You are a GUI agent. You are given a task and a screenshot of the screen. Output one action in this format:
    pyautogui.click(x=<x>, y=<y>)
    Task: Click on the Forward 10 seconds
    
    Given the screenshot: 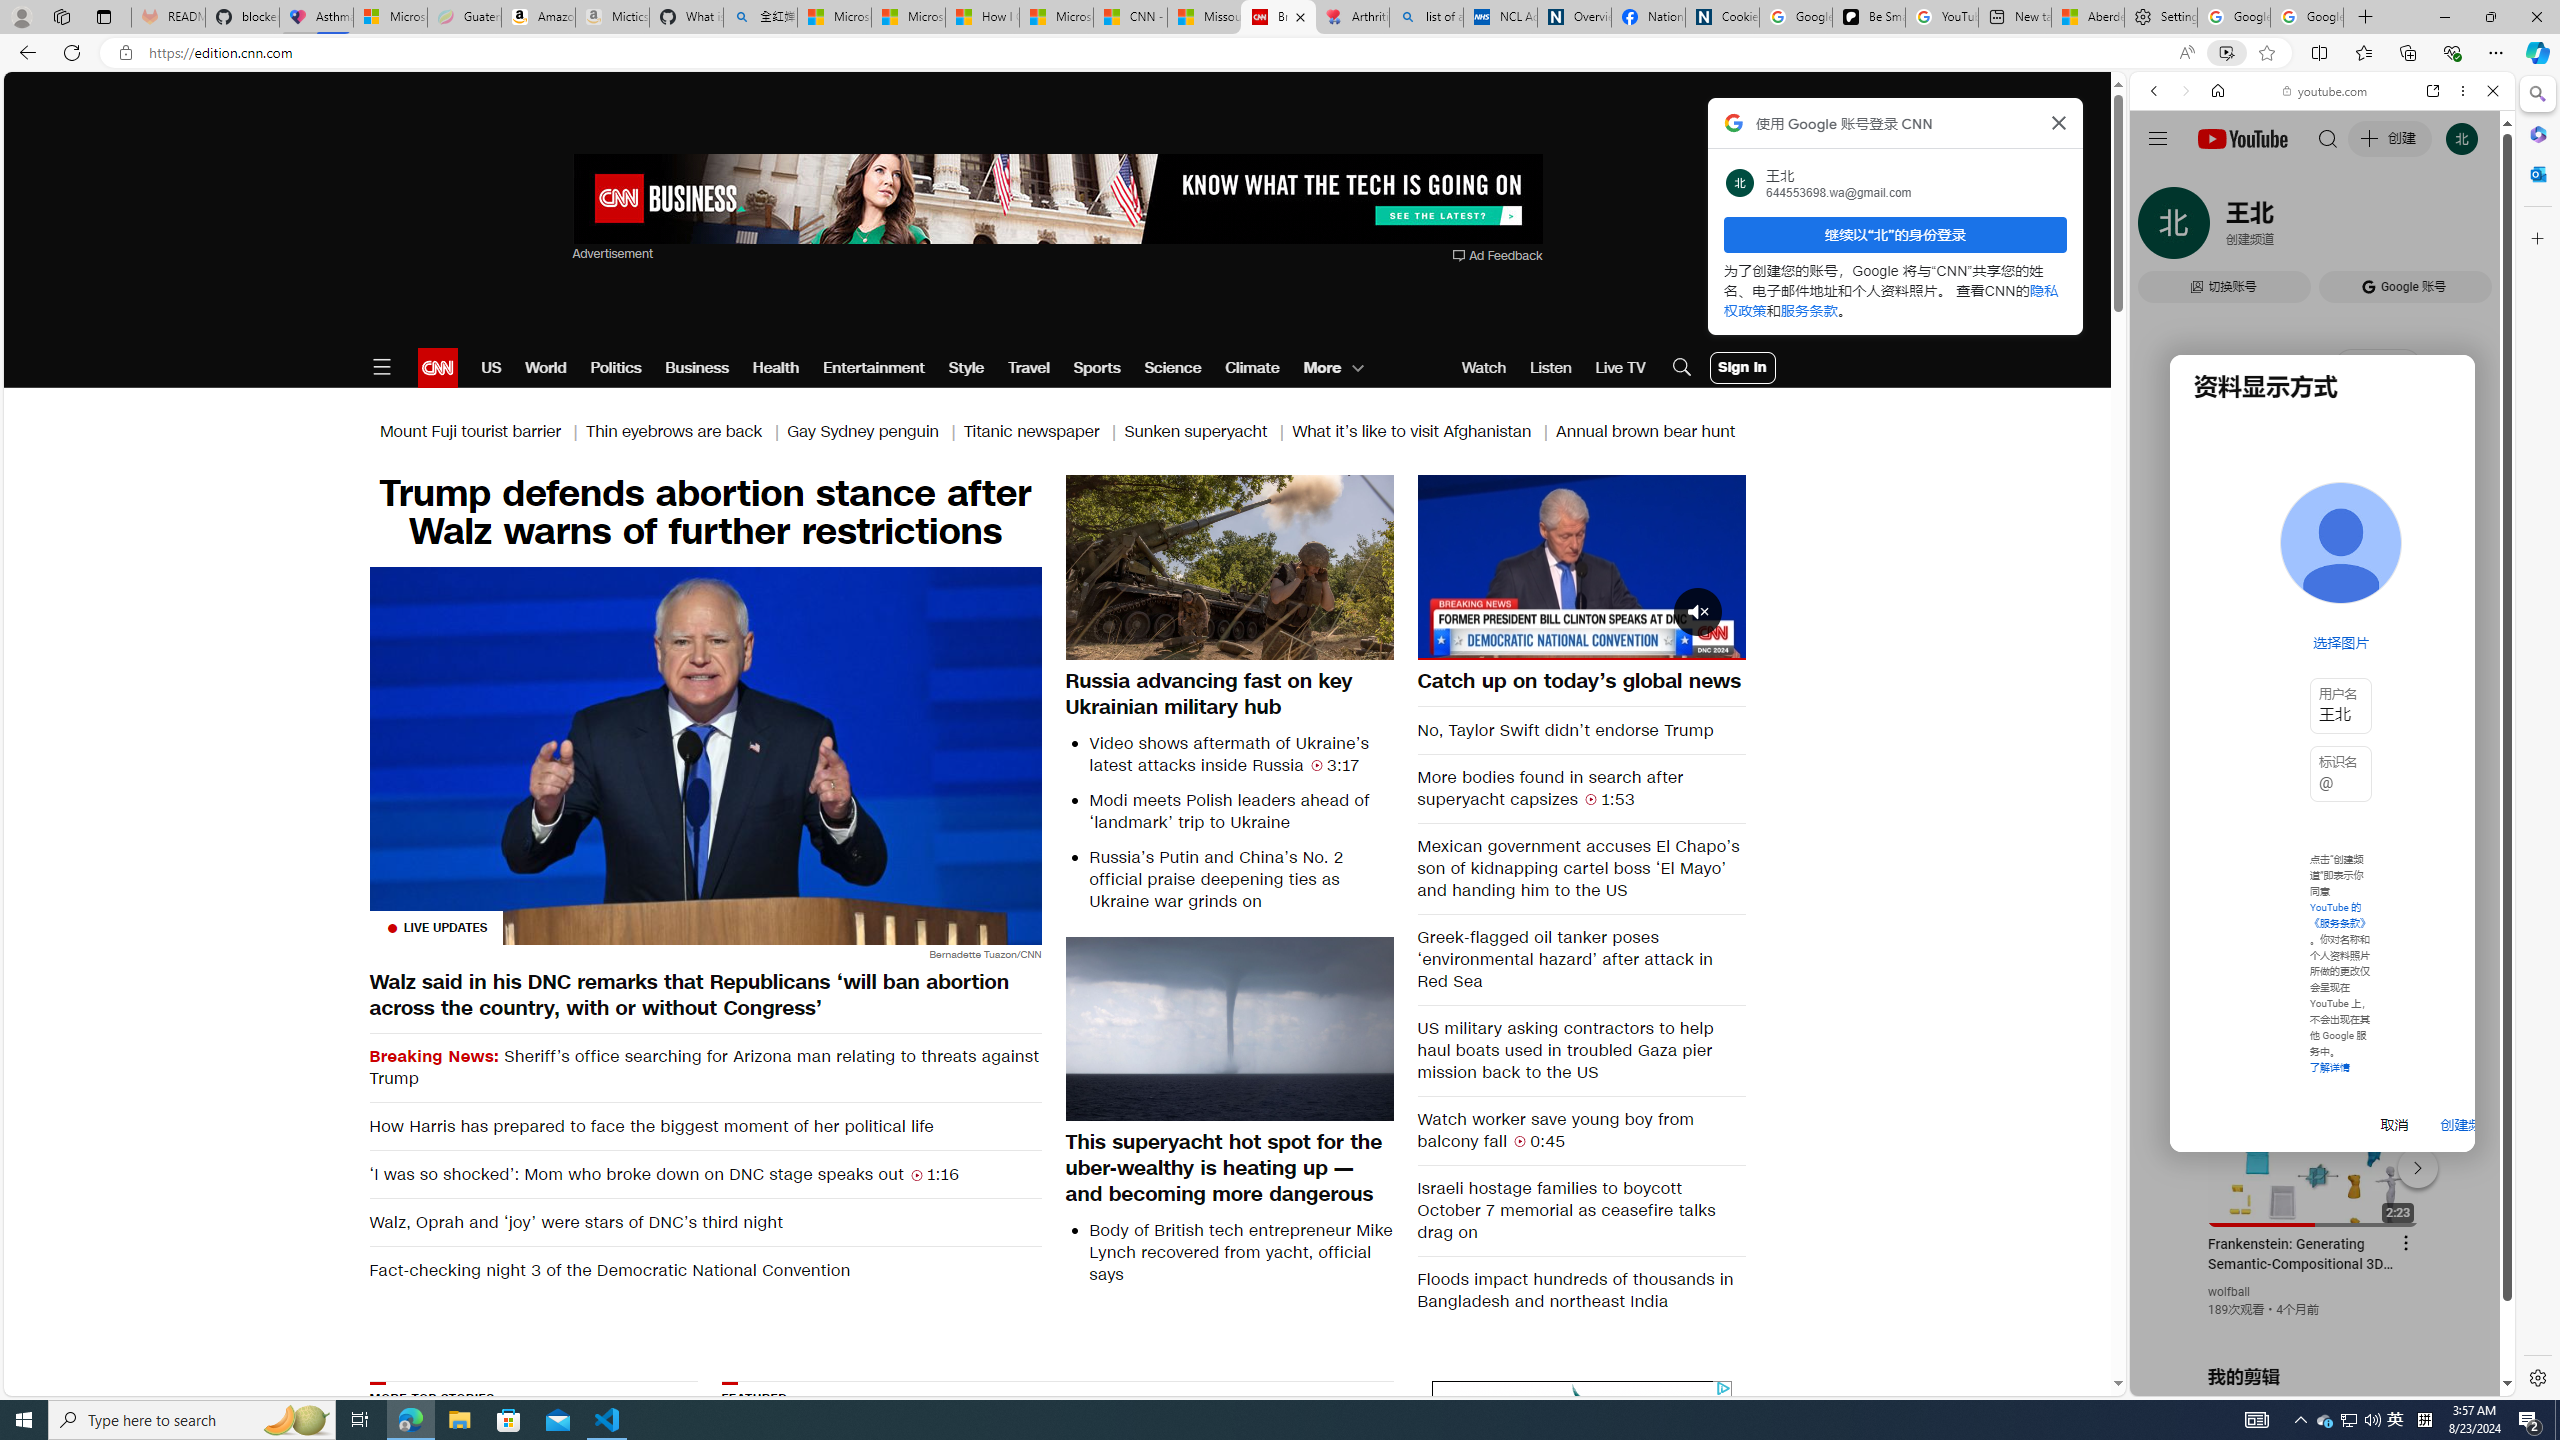 What is the action you would take?
    pyautogui.click(x=1640, y=564)
    